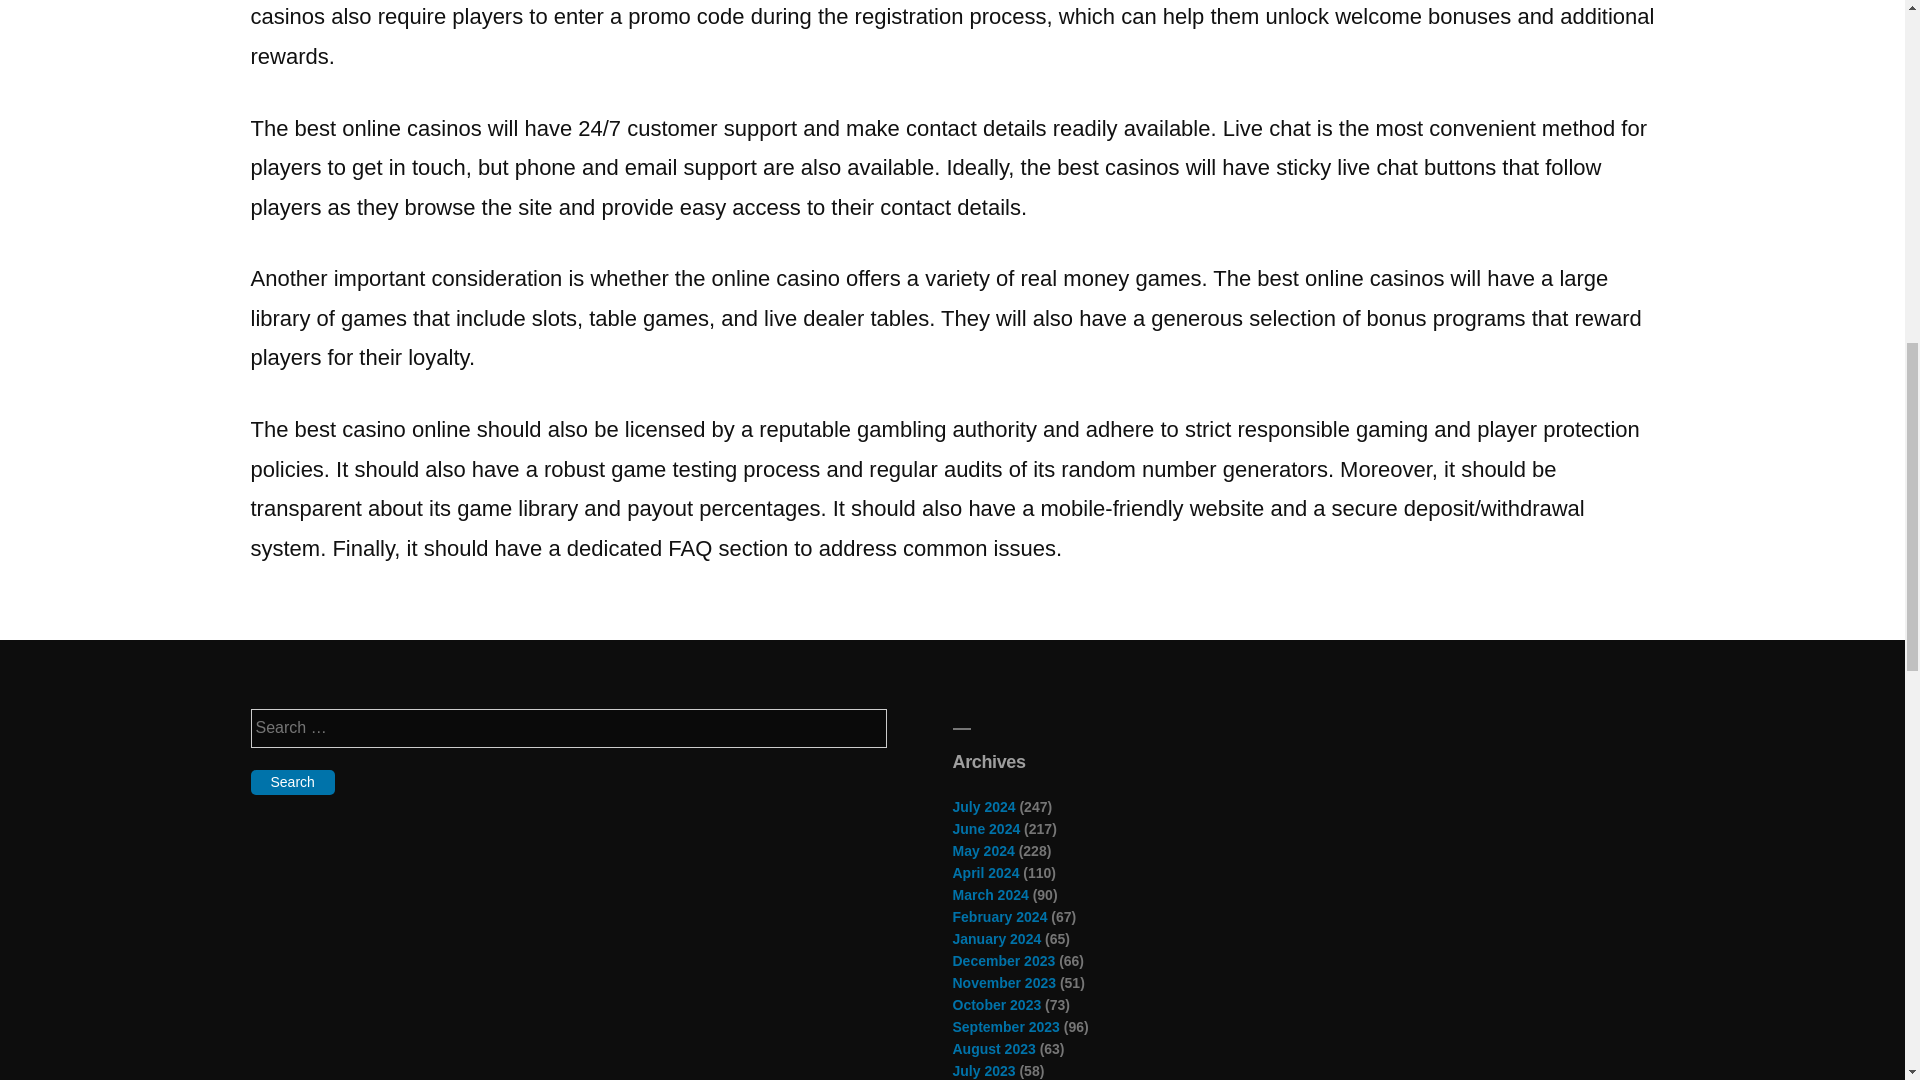 This screenshot has height=1080, width=1920. What do you see at coordinates (996, 938) in the screenshot?
I see `January 2024` at bounding box center [996, 938].